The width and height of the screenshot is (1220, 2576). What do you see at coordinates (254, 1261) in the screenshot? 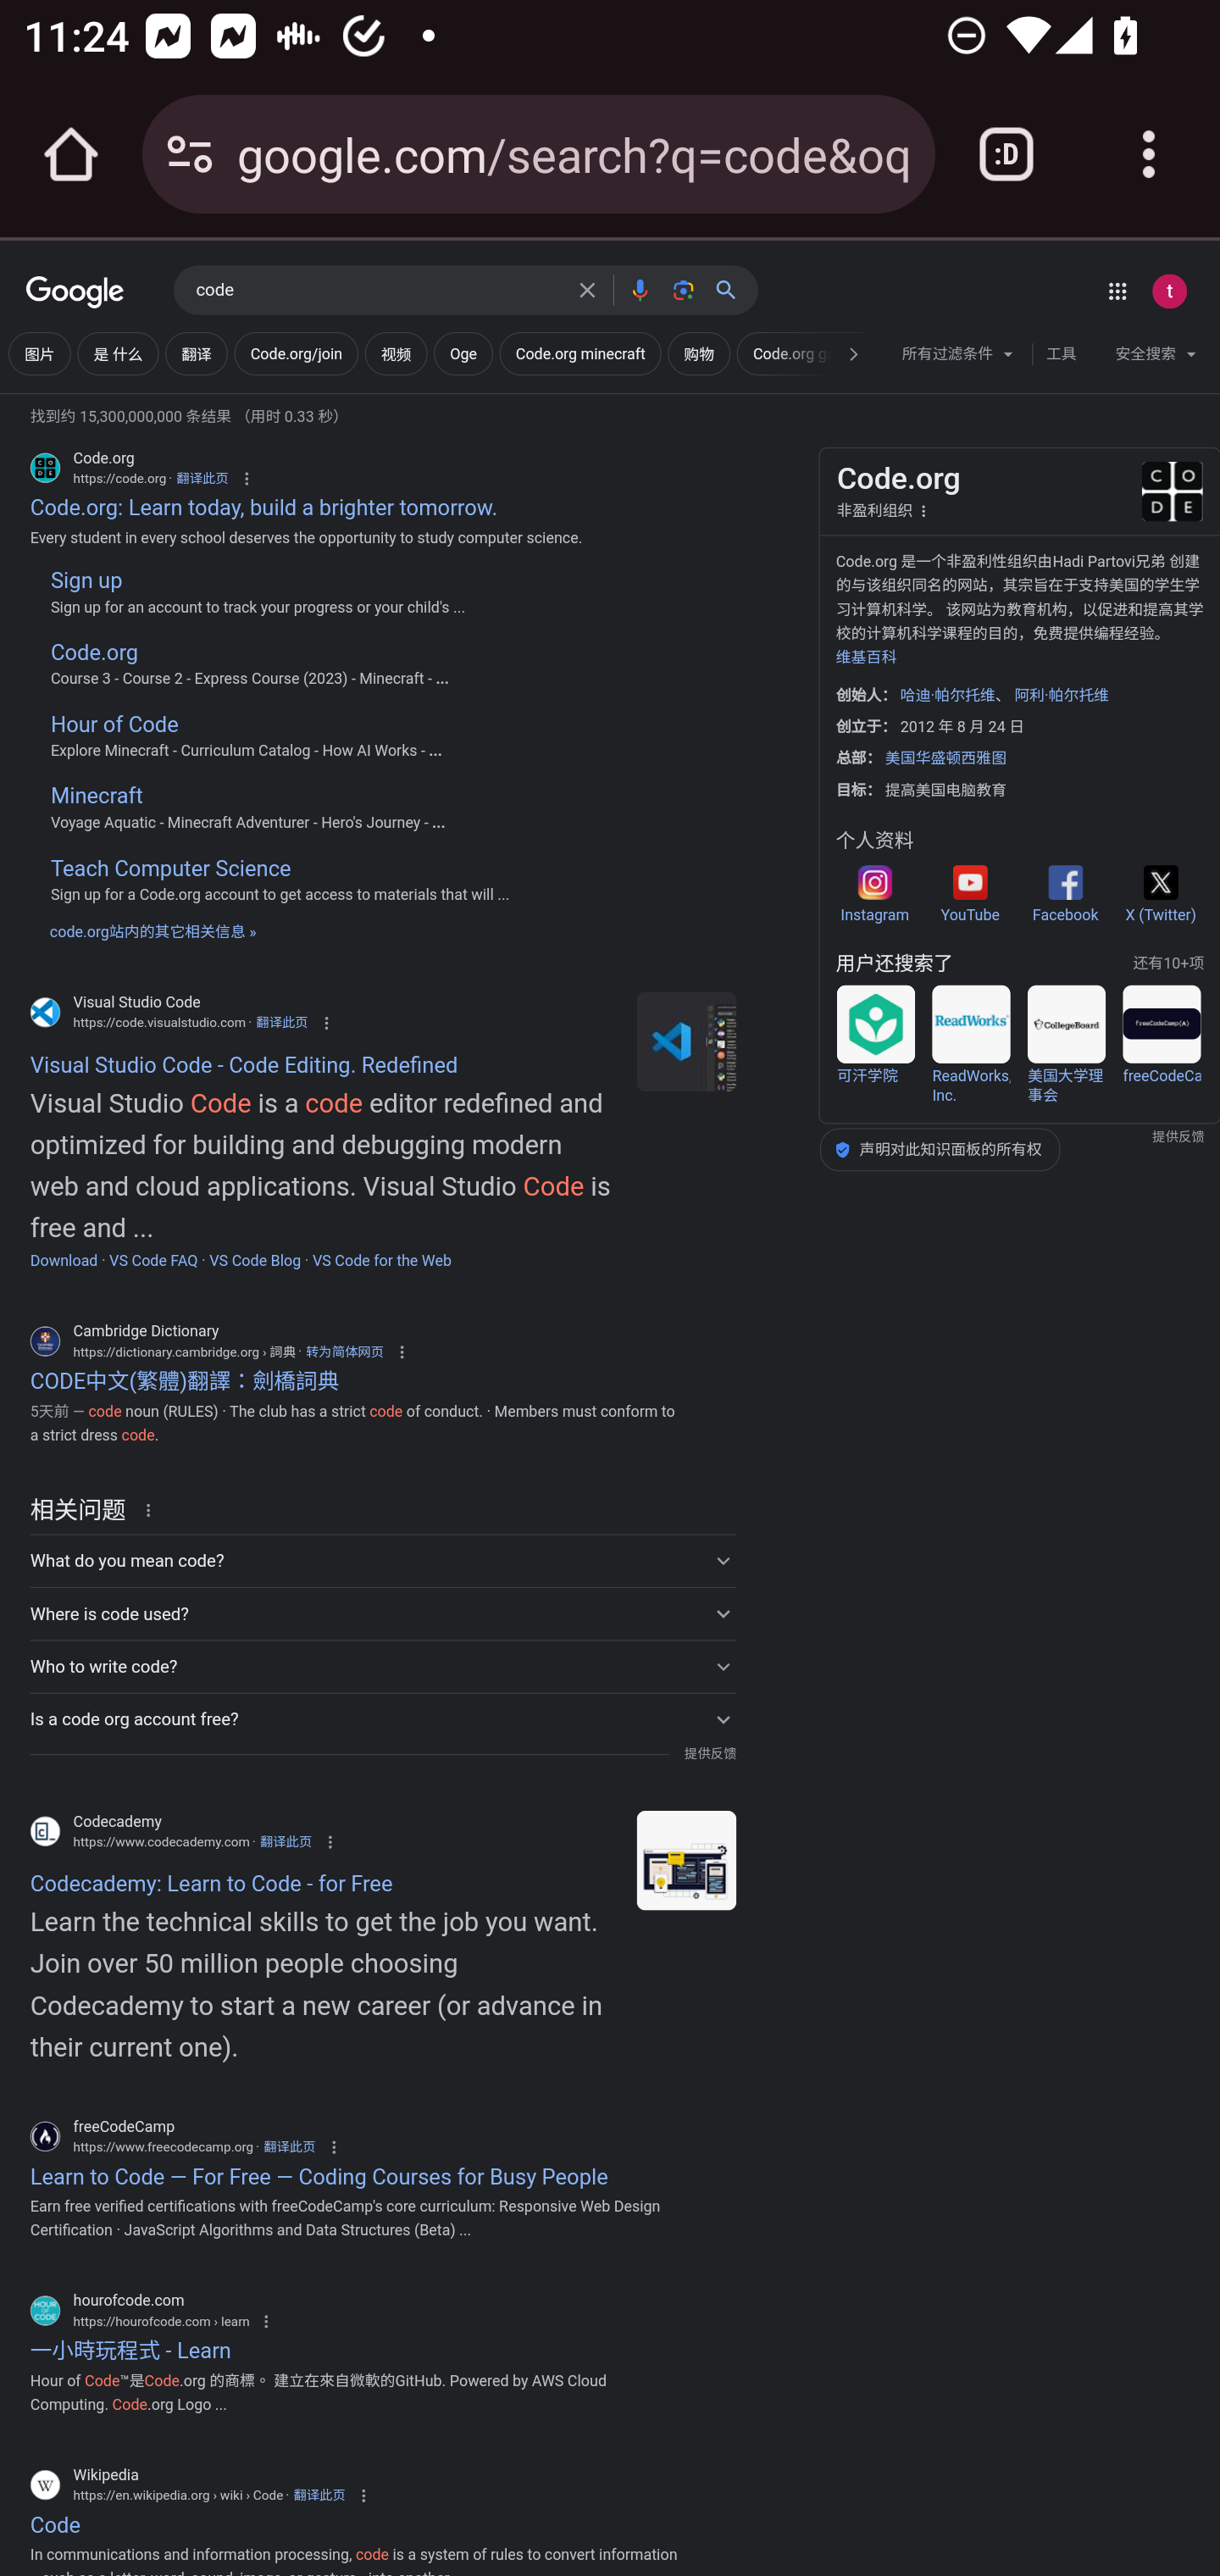
I see `VS Code Blog` at bounding box center [254, 1261].